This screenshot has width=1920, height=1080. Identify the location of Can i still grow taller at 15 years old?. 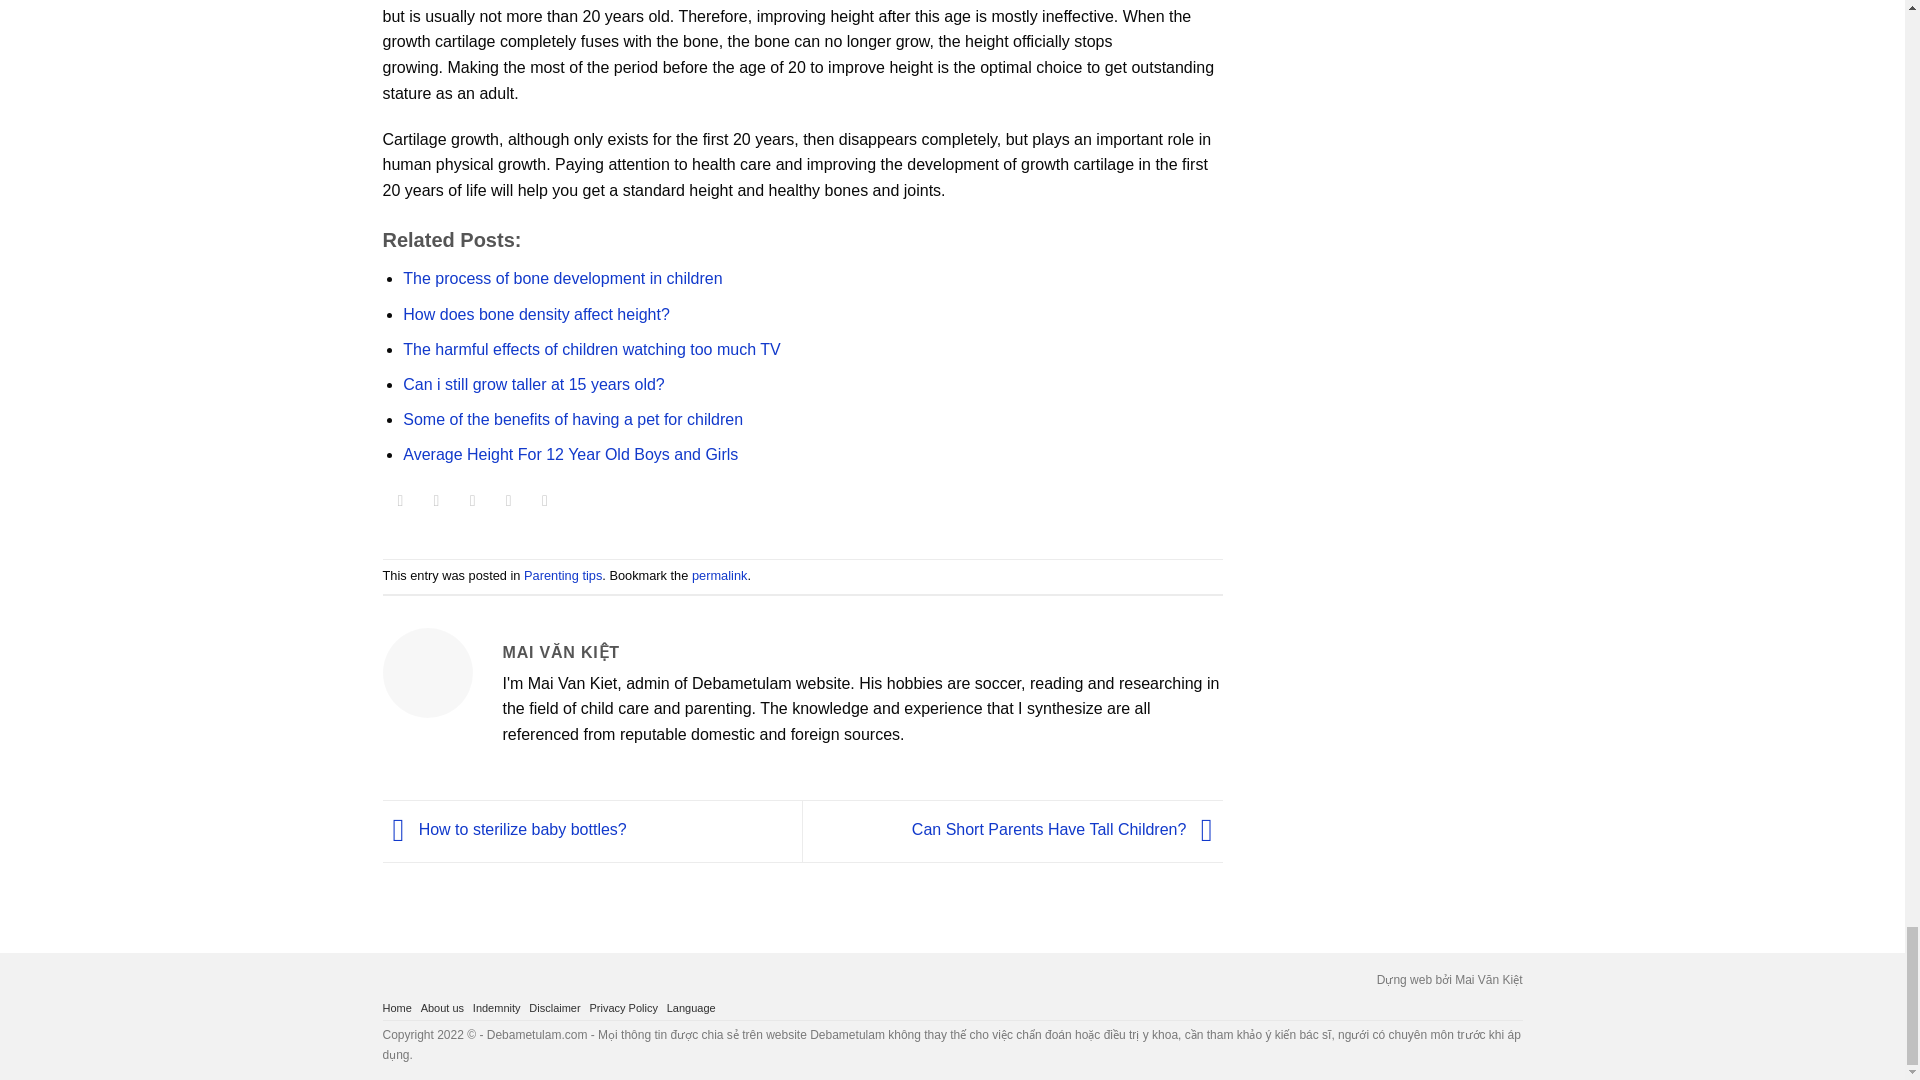
(534, 384).